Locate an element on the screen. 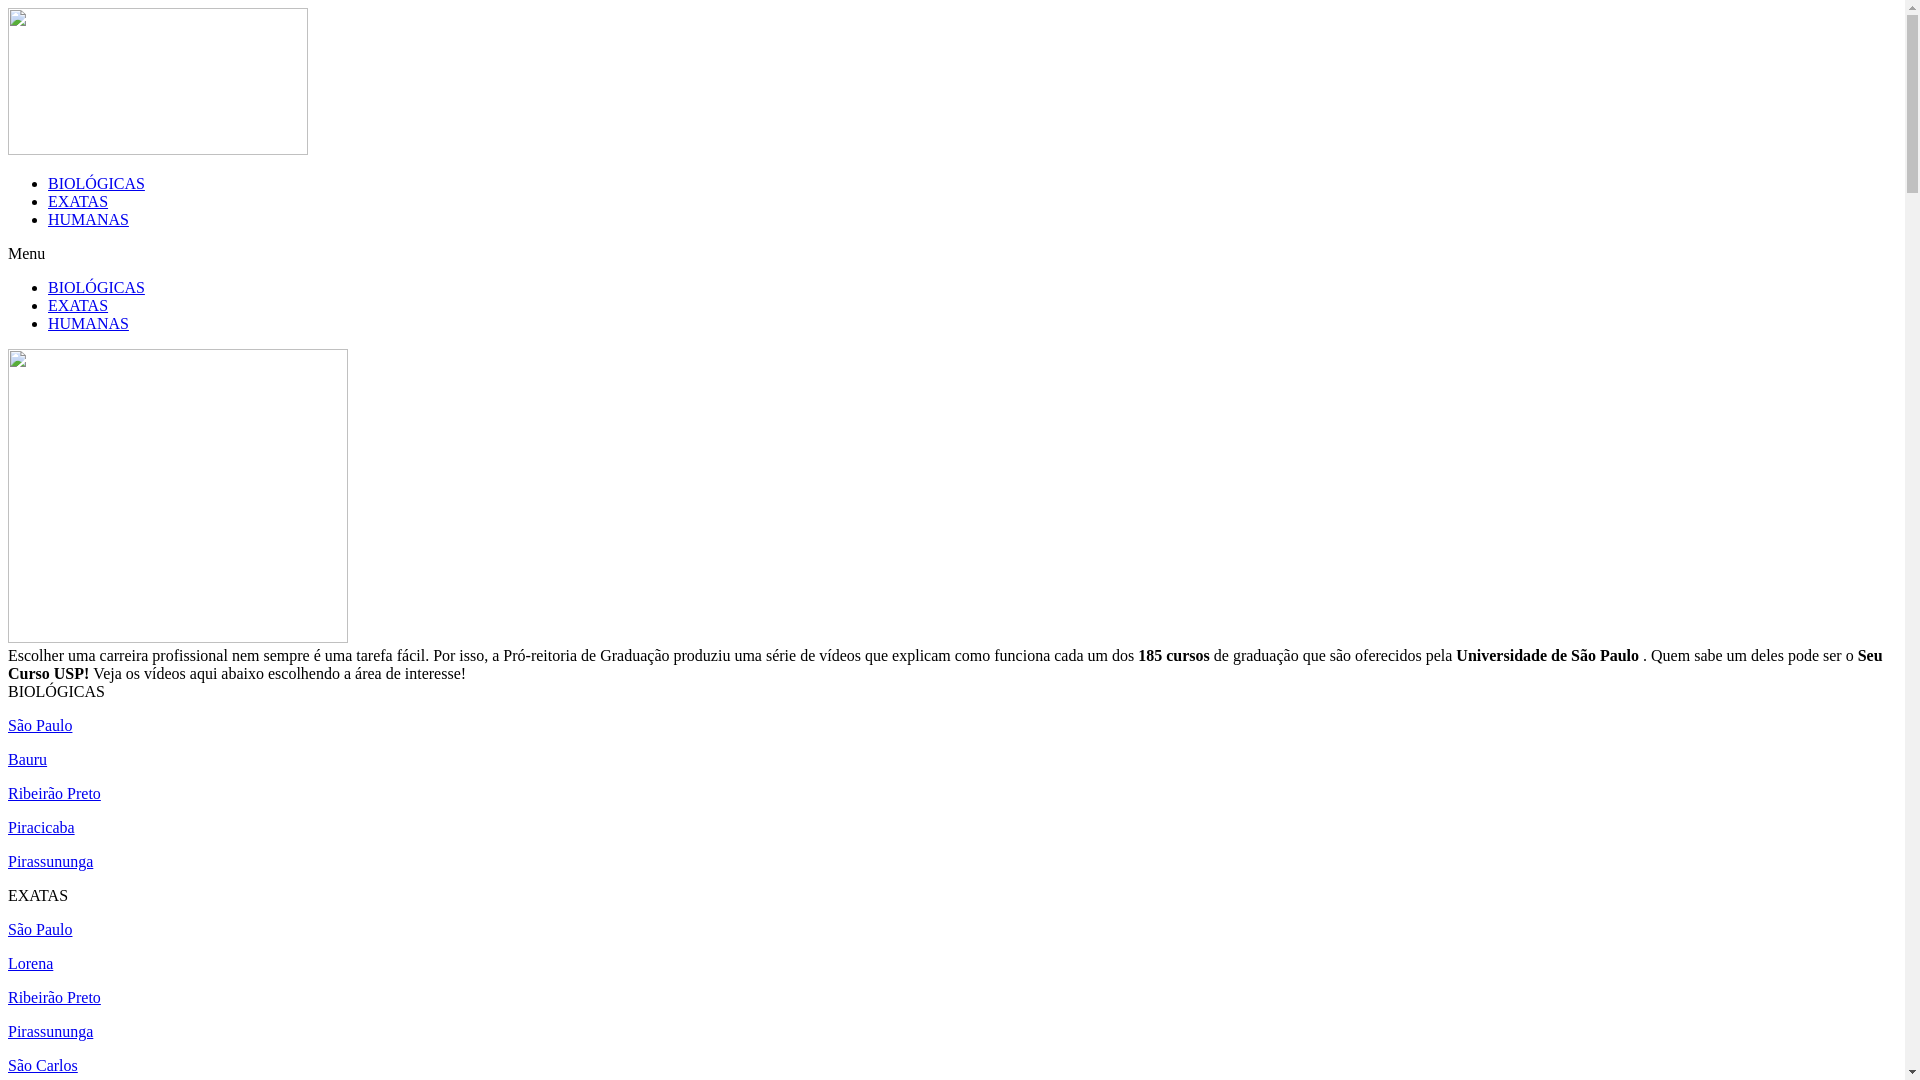 The width and height of the screenshot is (1920, 1080). Piracicaba is located at coordinates (42, 828).